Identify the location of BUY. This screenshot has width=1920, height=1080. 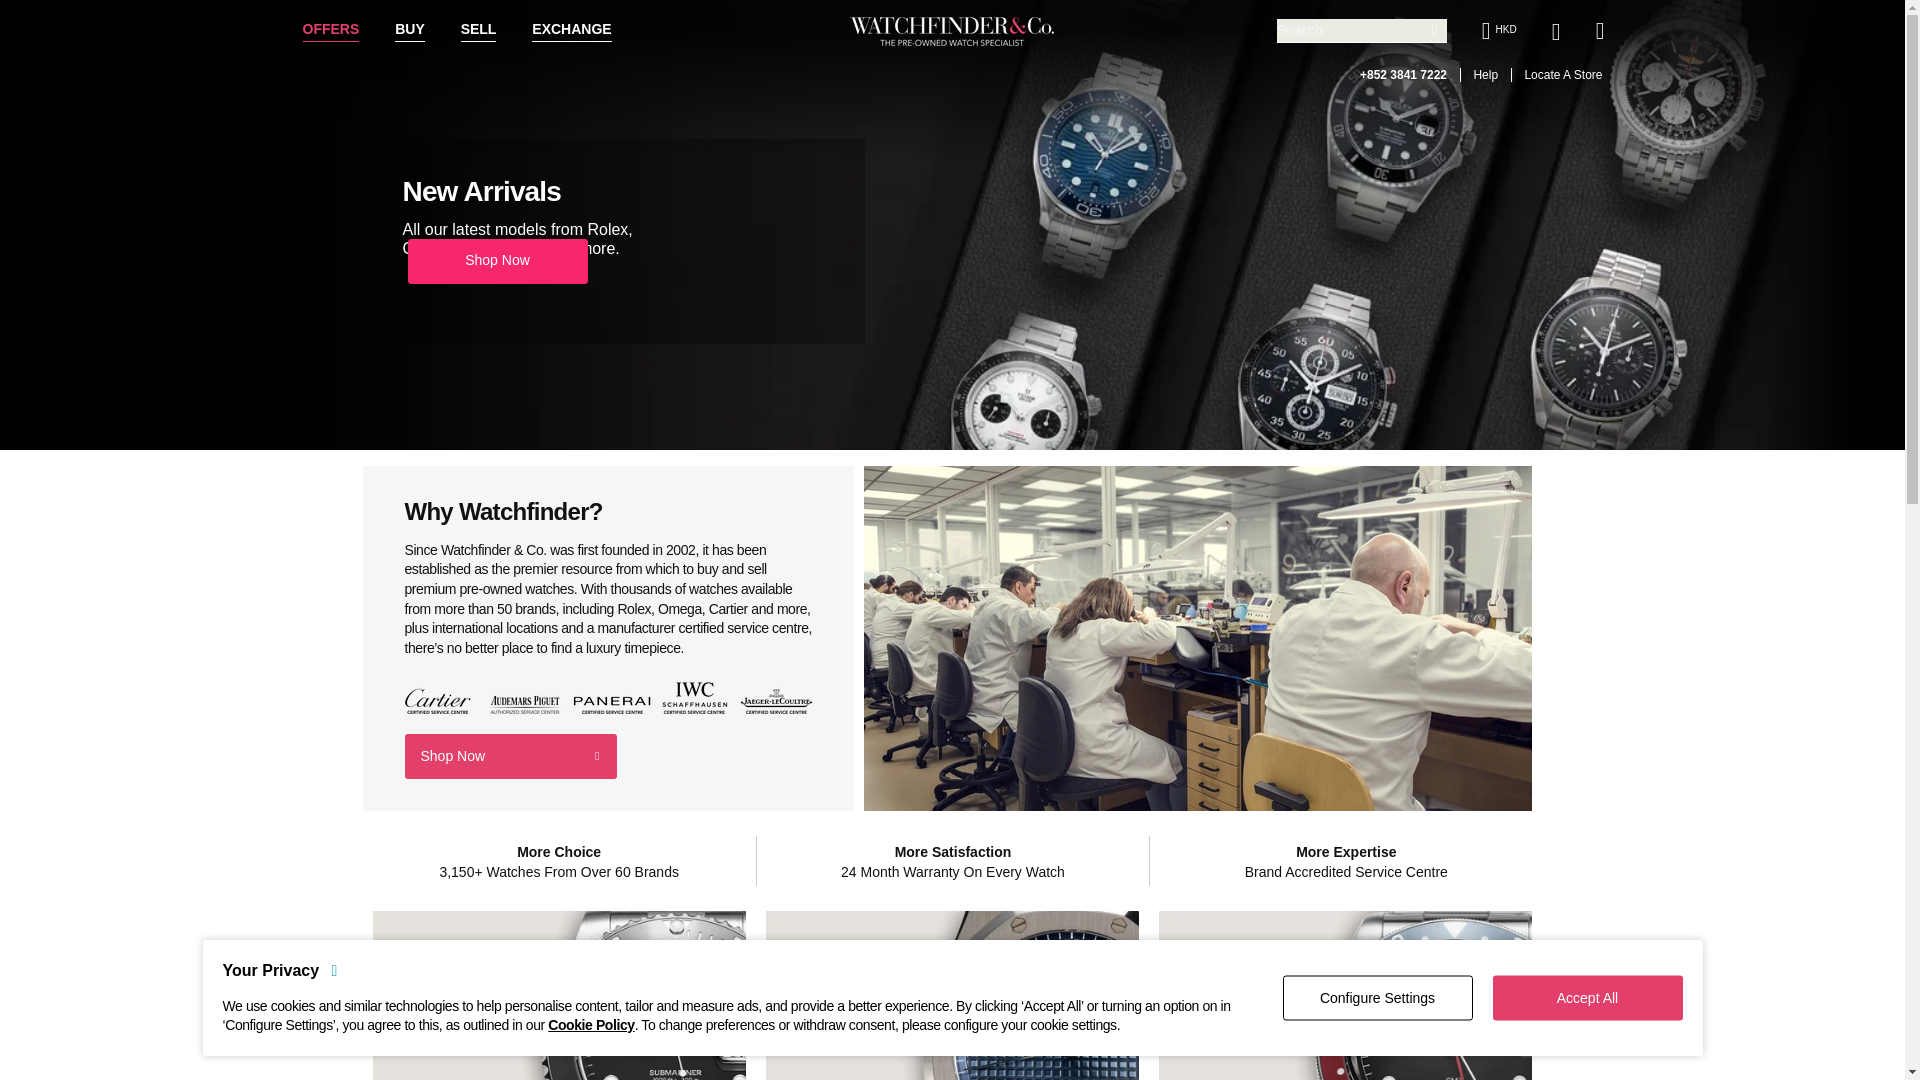
(410, 30).